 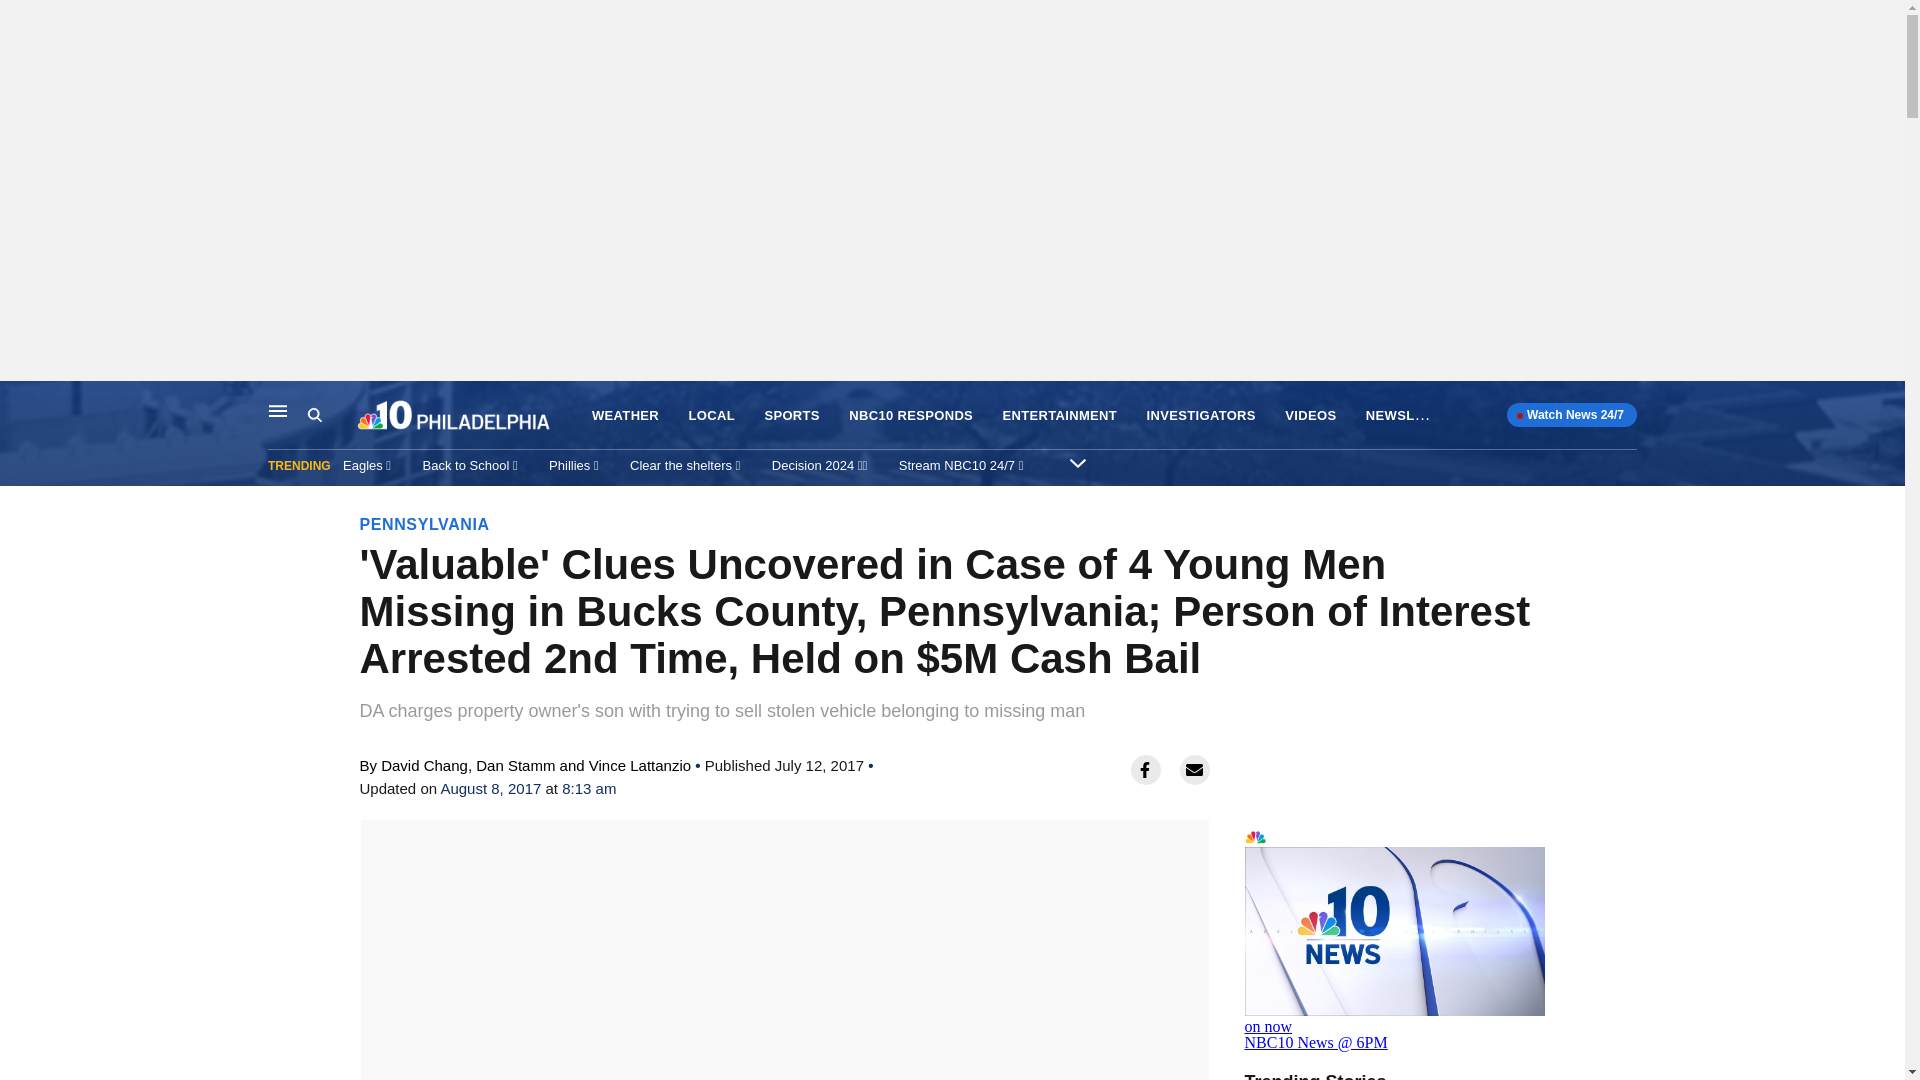 What do you see at coordinates (792, 416) in the screenshot?
I see `SPORTS` at bounding box center [792, 416].